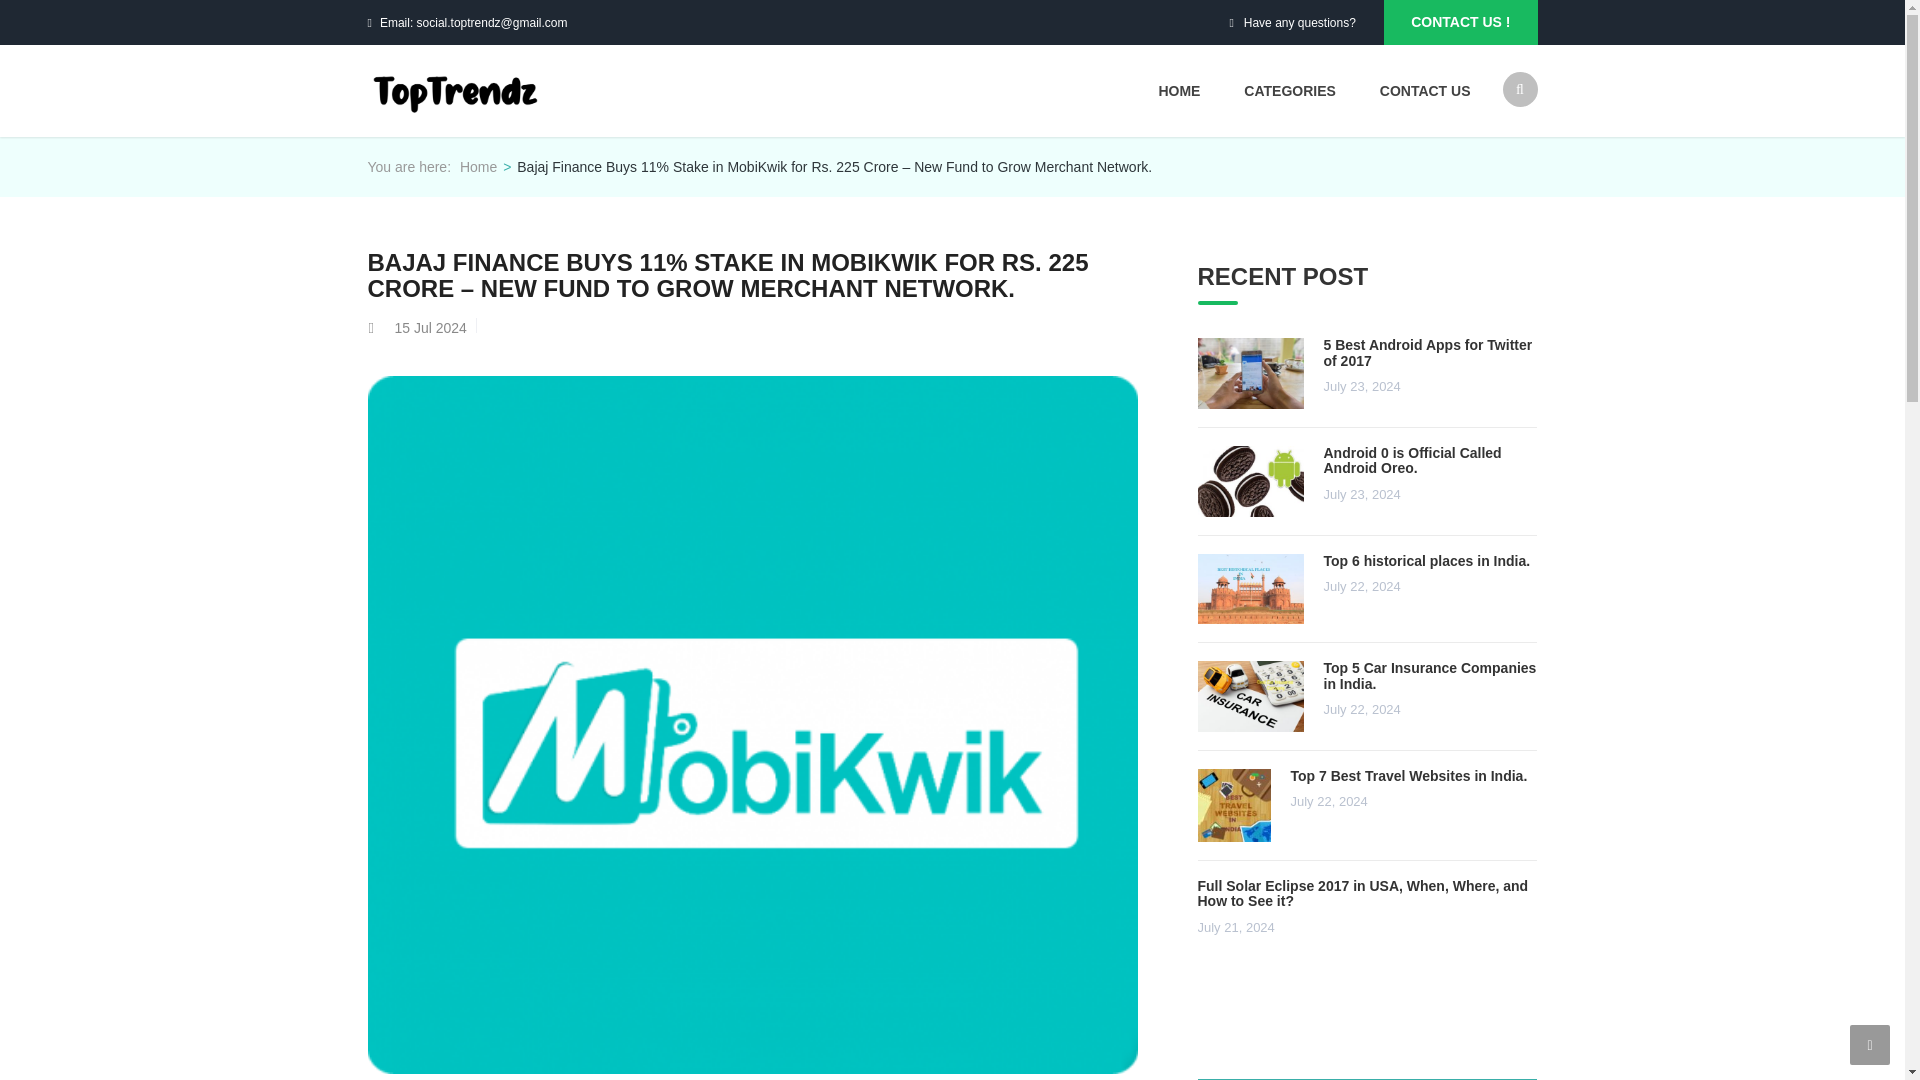 The height and width of the screenshot is (1080, 1920). I want to click on CATEGORIES, so click(1290, 91).